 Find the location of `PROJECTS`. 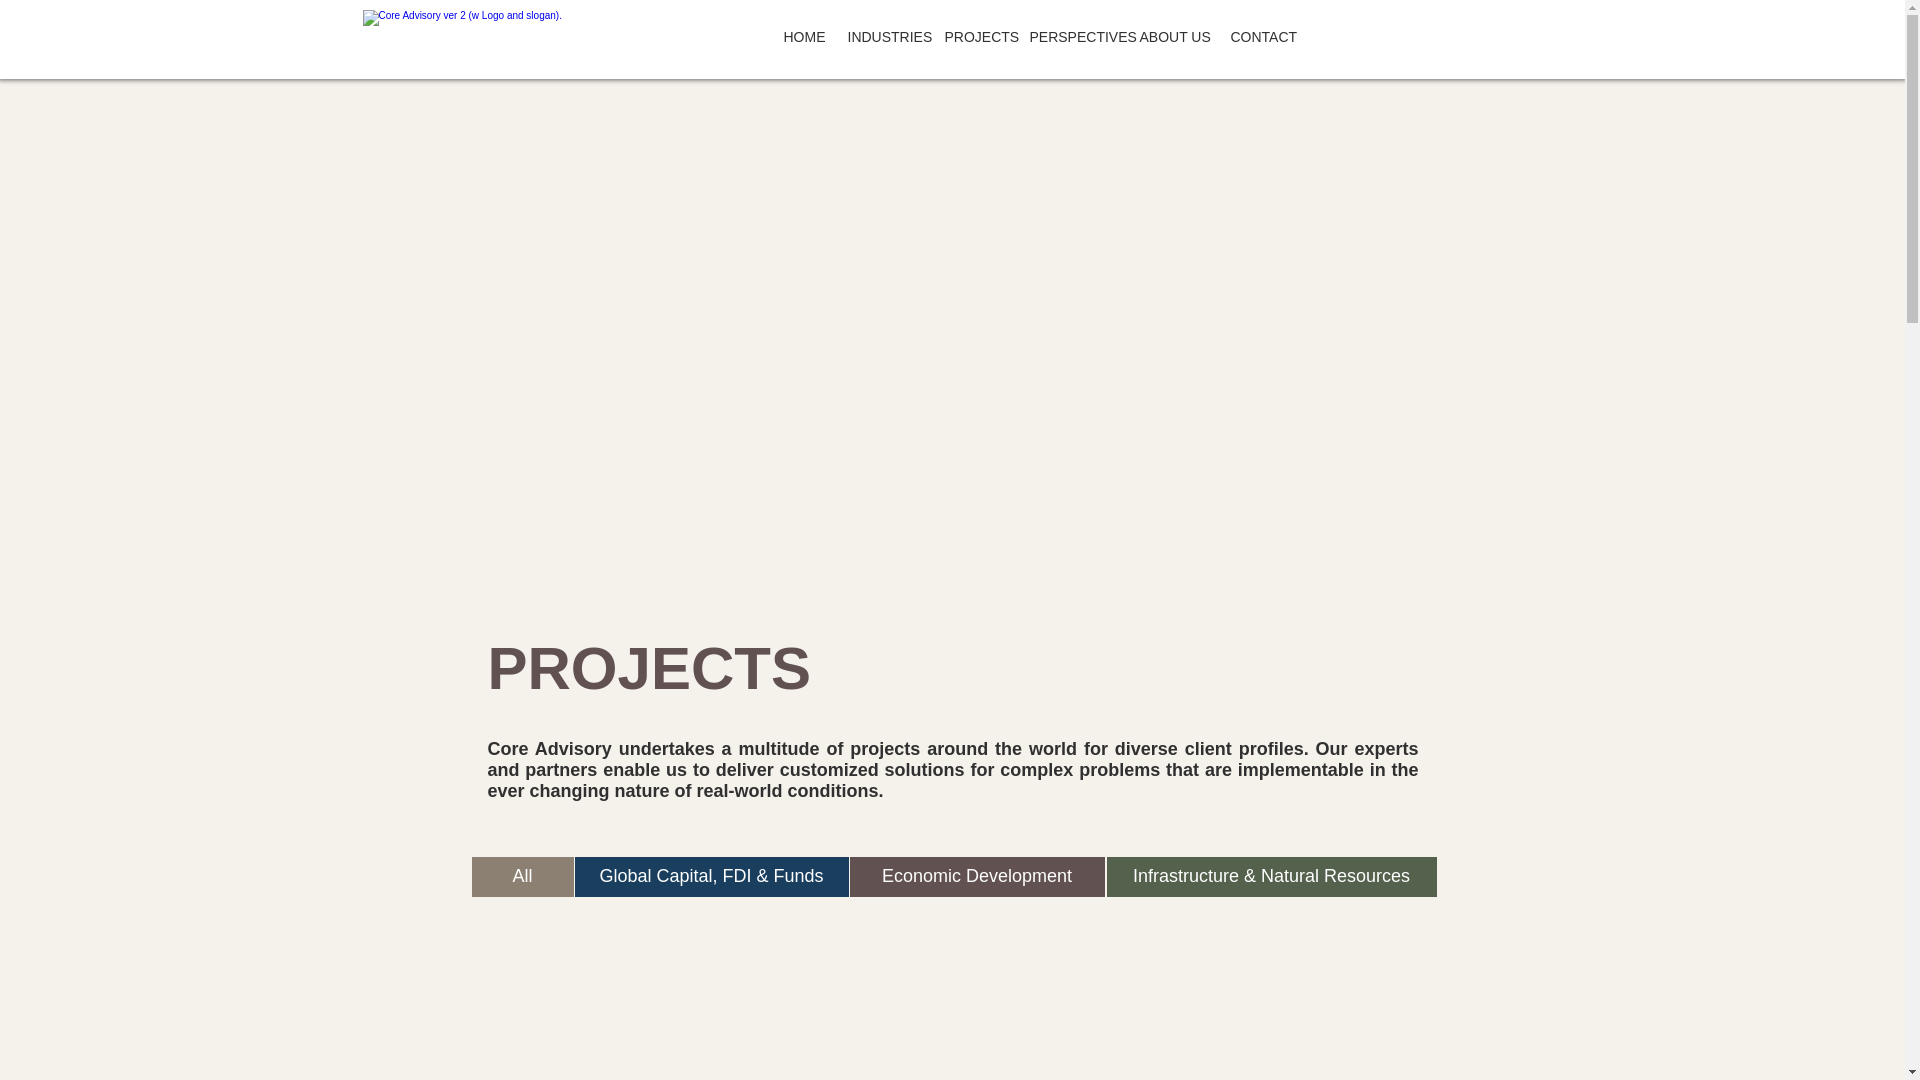

PROJECTS is located at coordinates (976, 37).